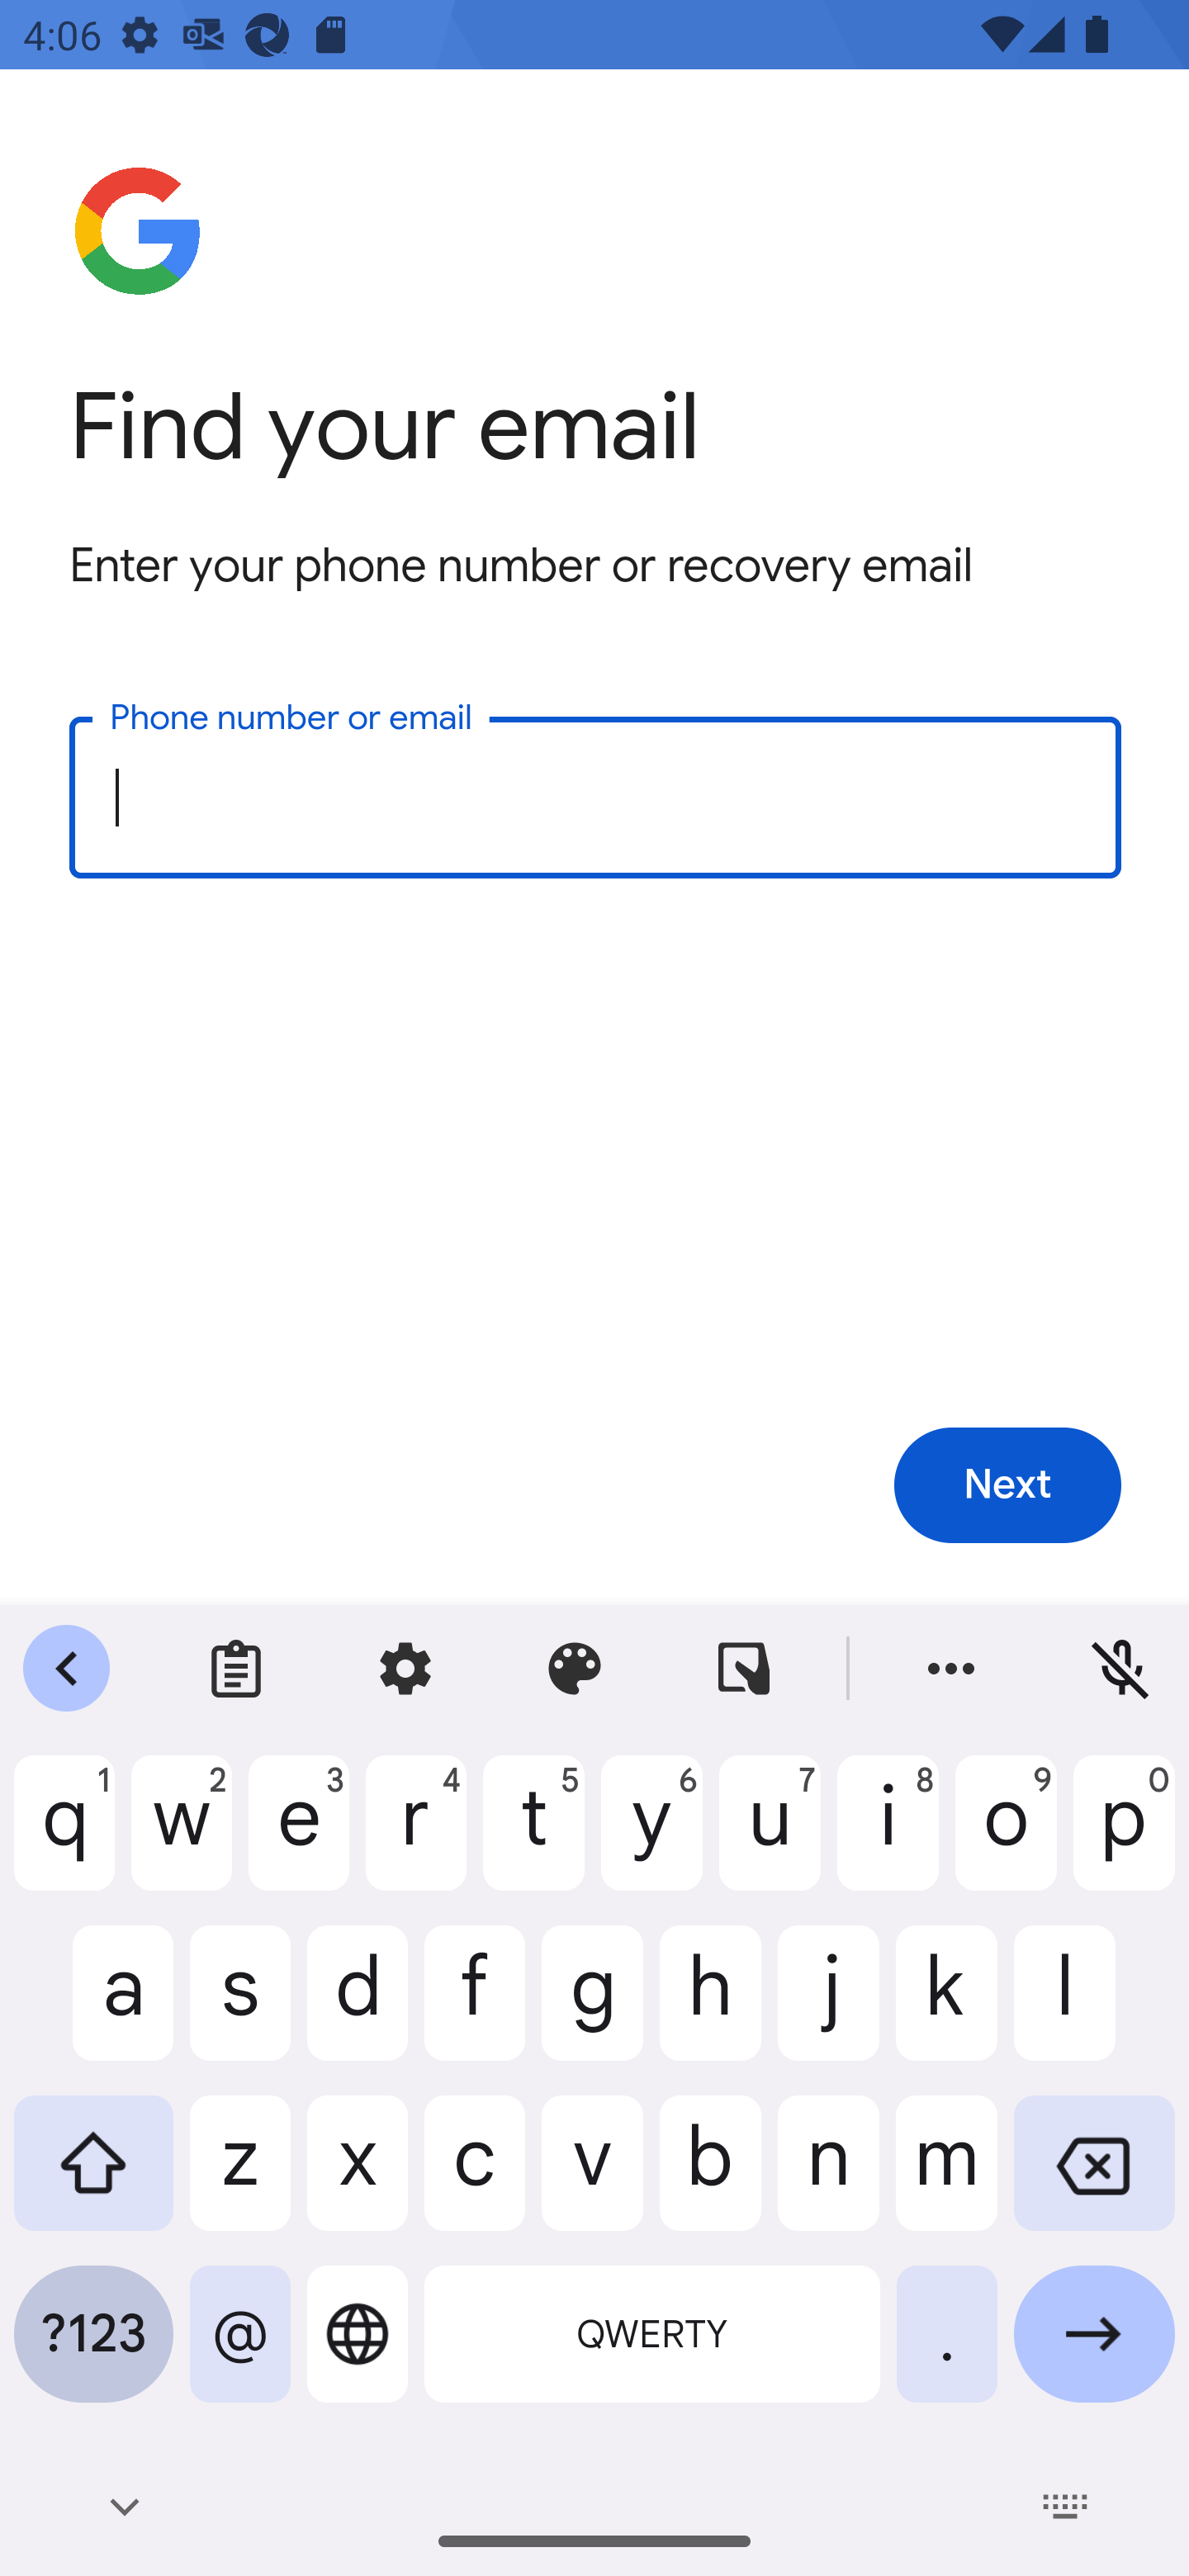 The image size is (1189, 2576). Describe the element at coordinates (1007, 1486) in the screenshot. I see `Next` at that location.